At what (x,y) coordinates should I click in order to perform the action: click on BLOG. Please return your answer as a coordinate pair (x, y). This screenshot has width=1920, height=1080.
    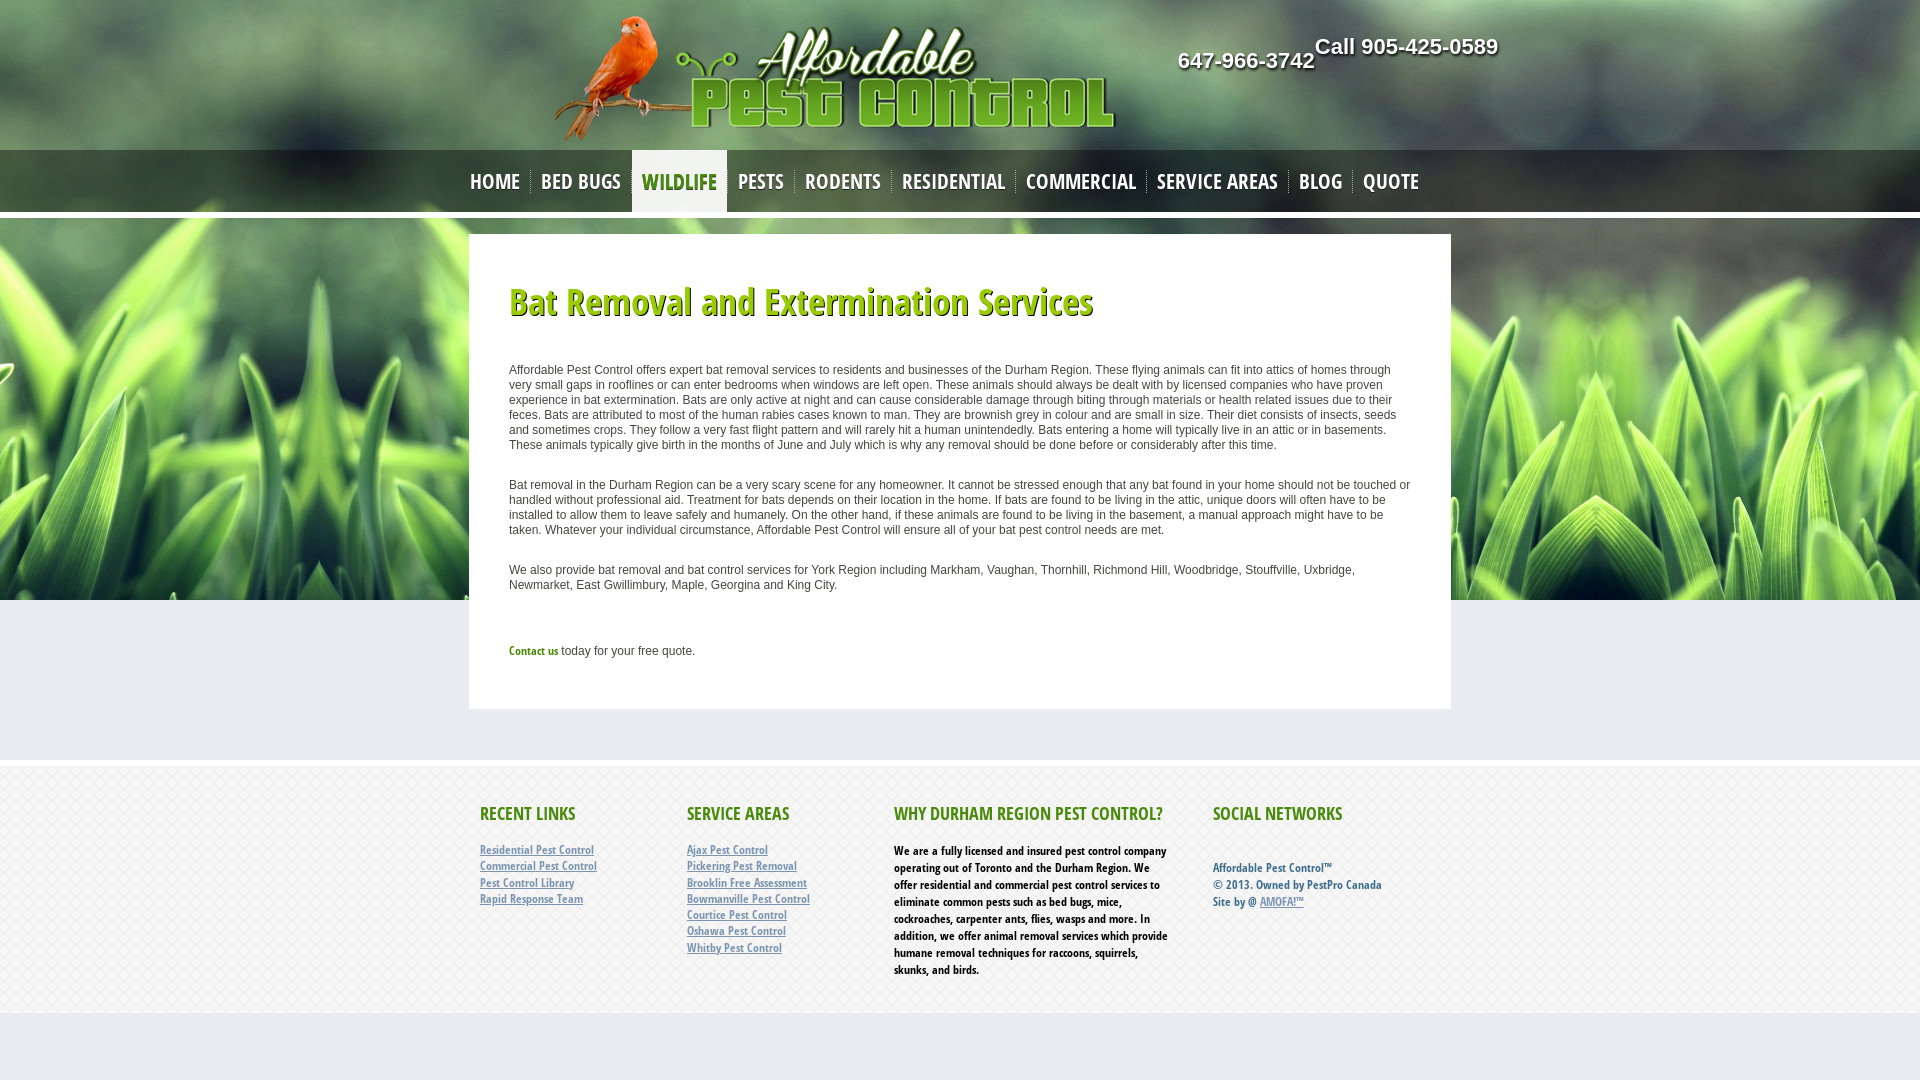
    Looking at the image, I should click on (1320, 181).